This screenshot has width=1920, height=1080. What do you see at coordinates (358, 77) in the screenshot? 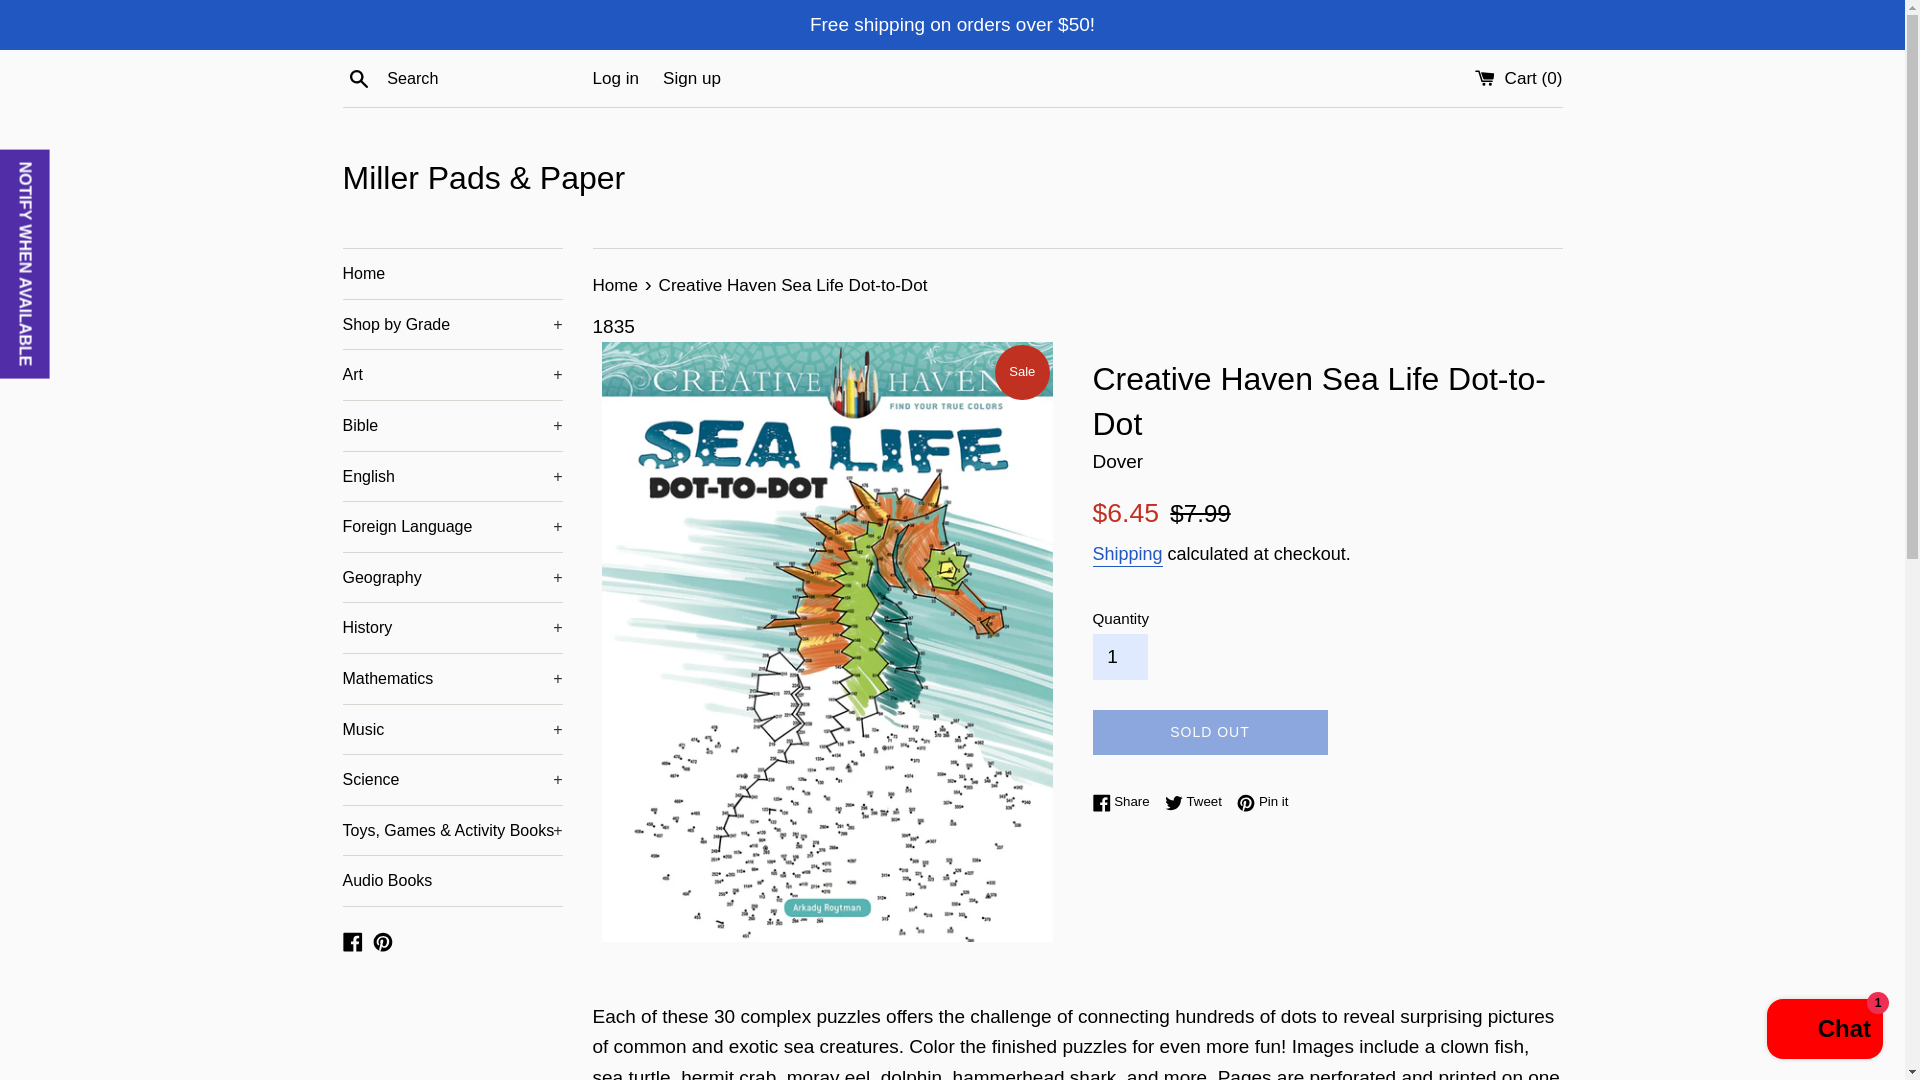
I see `Search` at bounding box center [358, 77].